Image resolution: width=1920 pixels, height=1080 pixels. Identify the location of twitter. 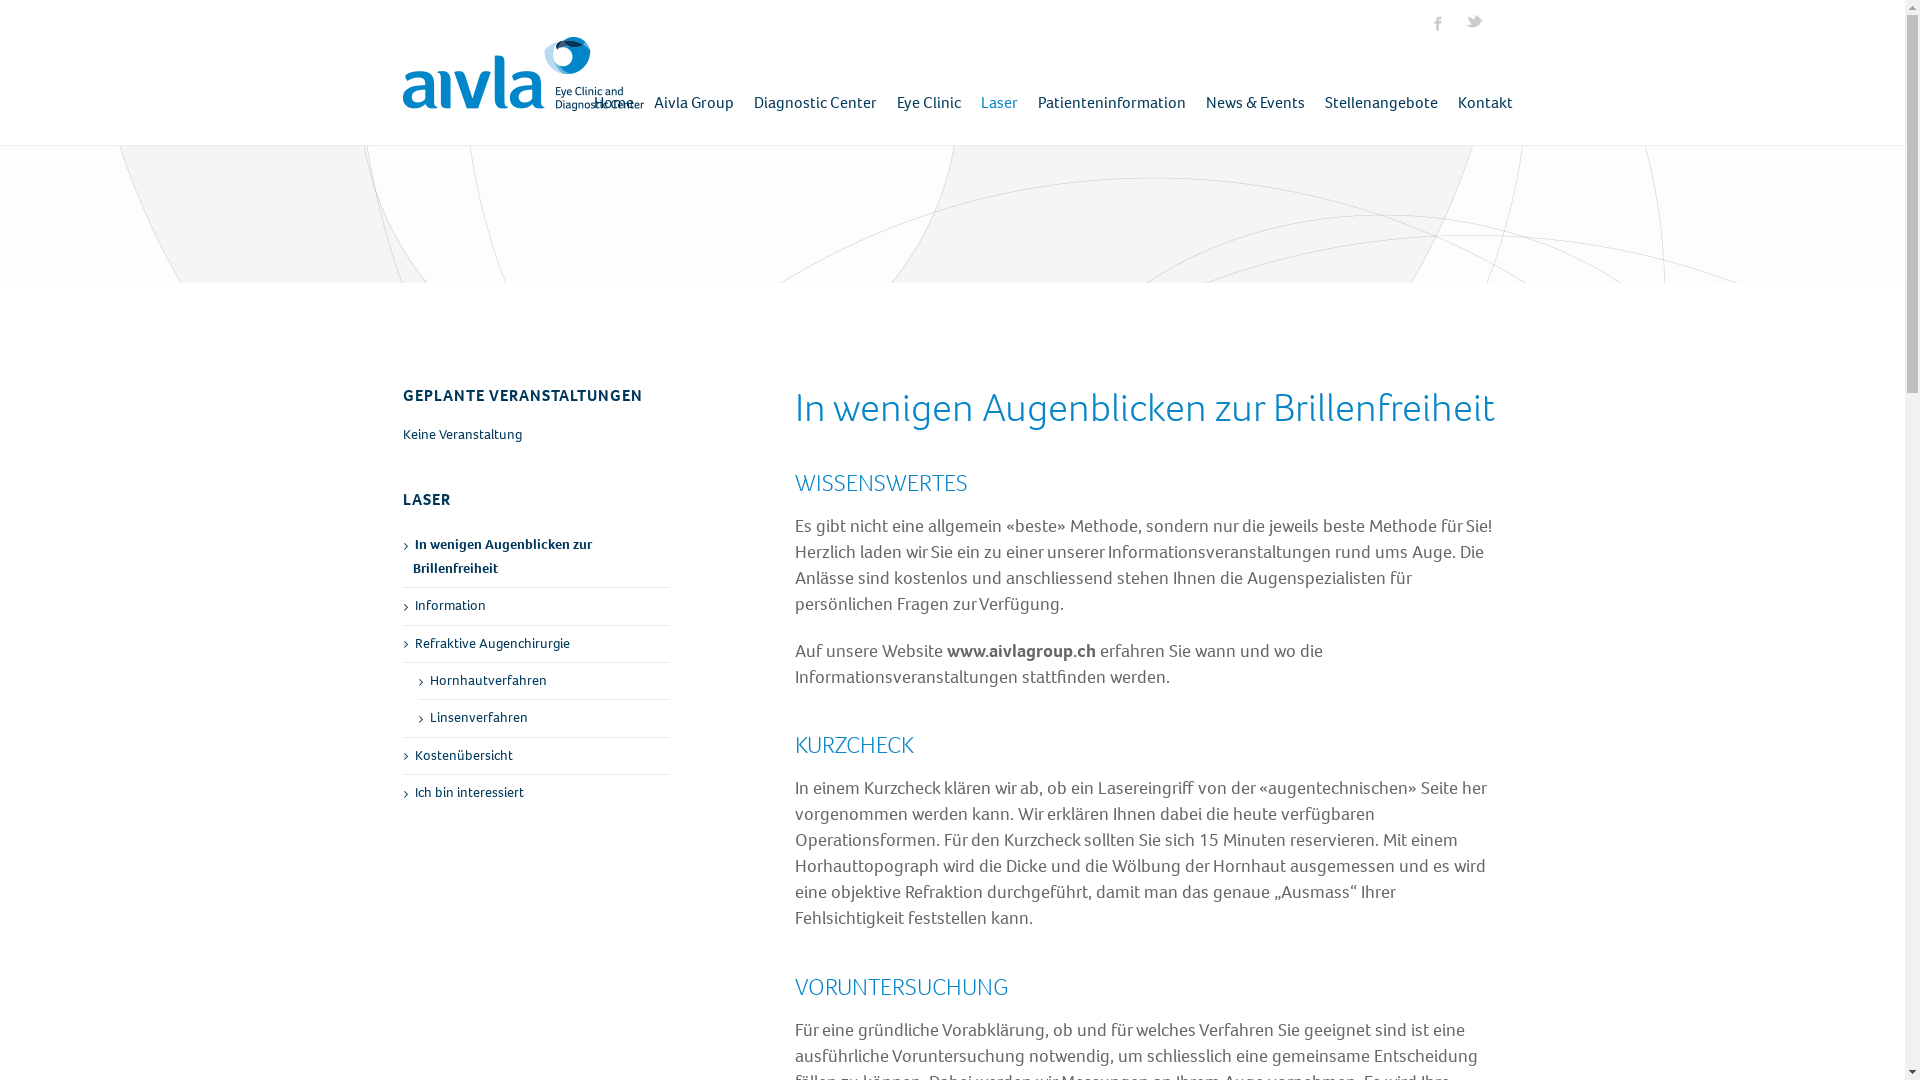
(1473, 22).